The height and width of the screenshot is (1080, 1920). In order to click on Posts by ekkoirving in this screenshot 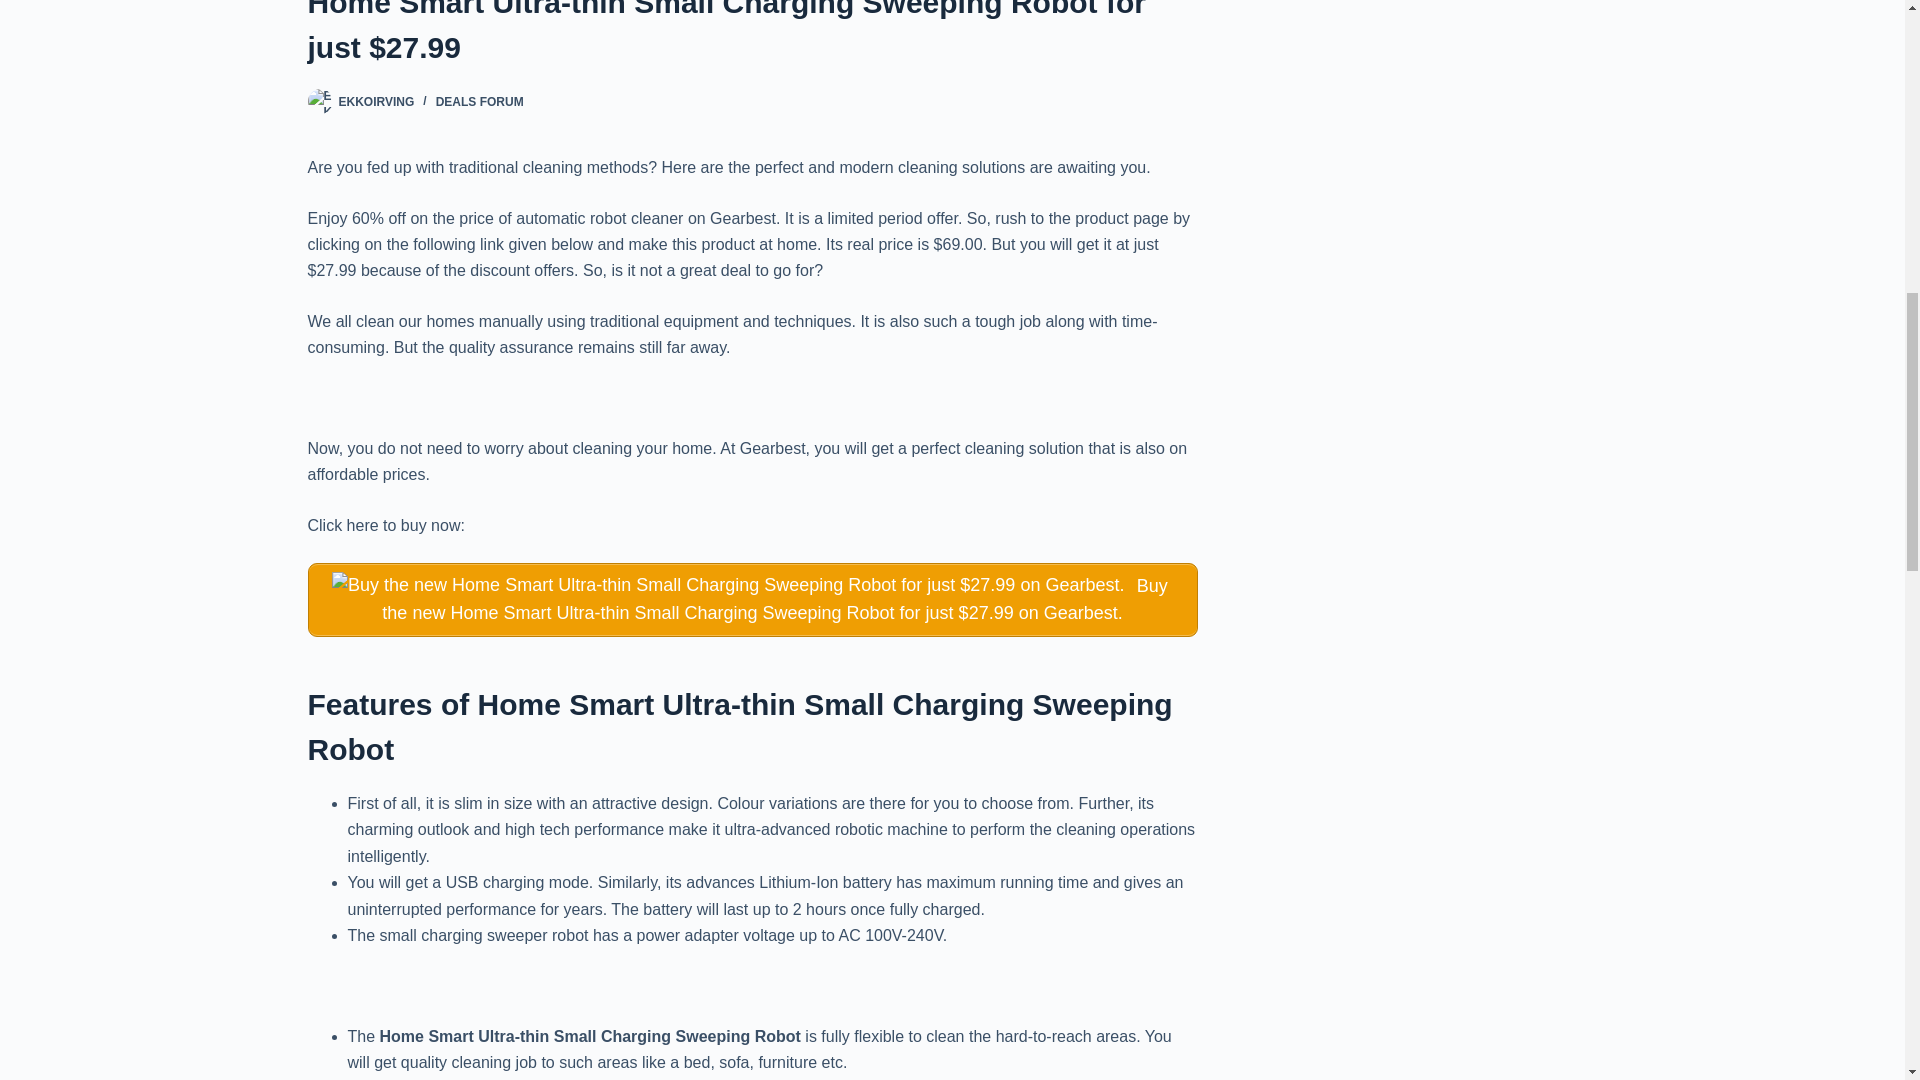, I will do `click(376, 102)`.